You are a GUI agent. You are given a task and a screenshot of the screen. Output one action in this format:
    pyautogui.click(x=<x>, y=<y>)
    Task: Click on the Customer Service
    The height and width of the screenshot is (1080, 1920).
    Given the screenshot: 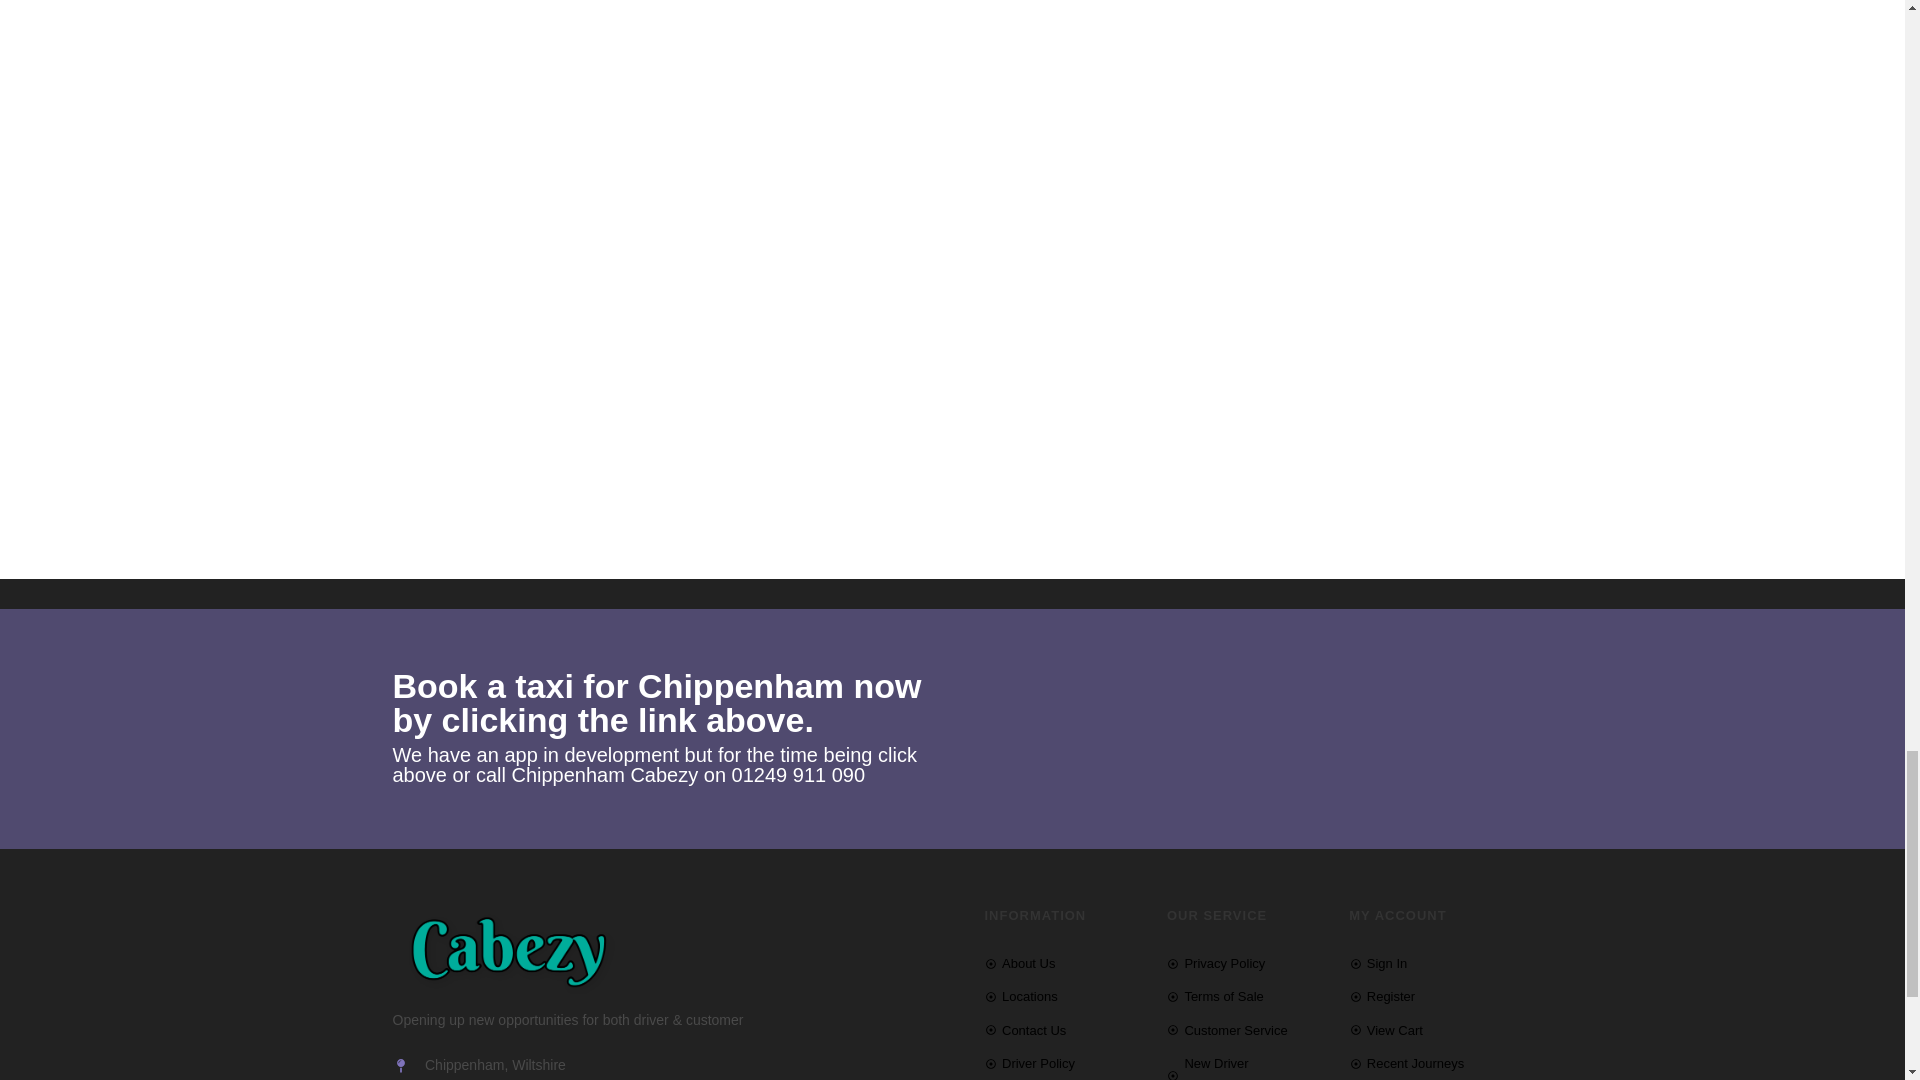 What is the action you would take?
    pyautogui.click(x=1248, y=1030)
    